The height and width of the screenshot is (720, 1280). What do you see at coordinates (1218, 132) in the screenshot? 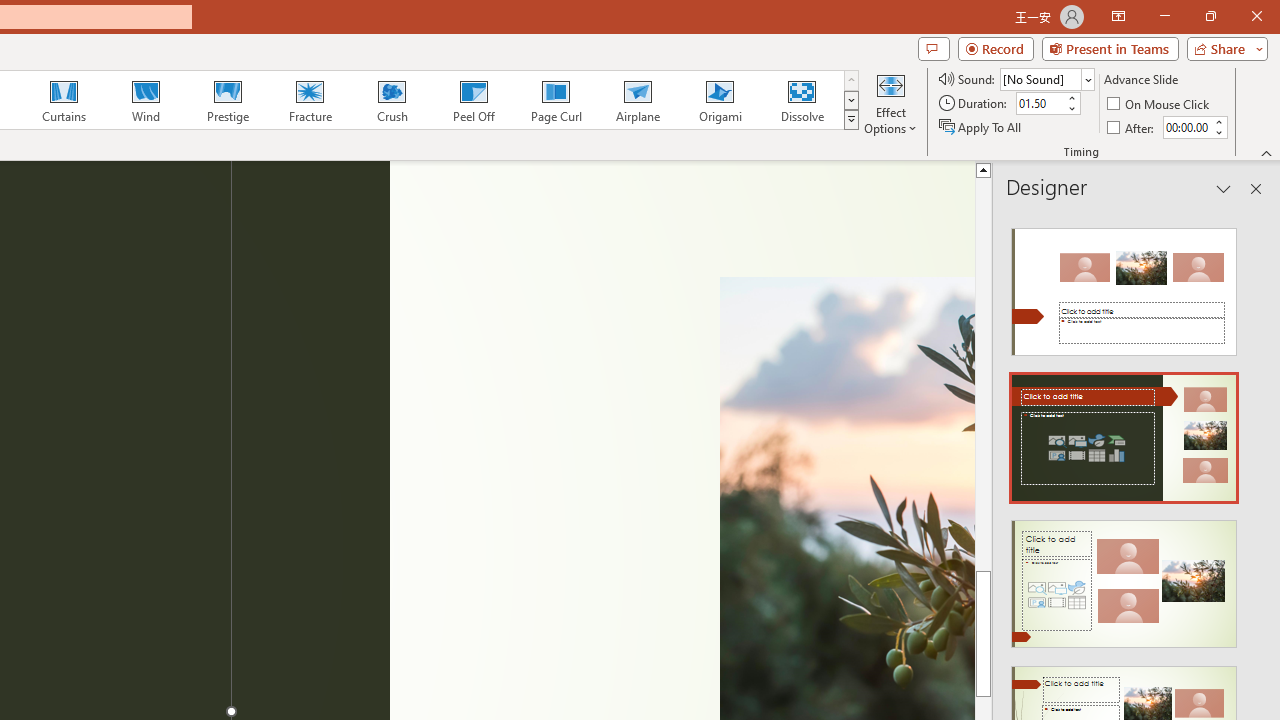
I see `Less` at bounding box center [1218, 132].